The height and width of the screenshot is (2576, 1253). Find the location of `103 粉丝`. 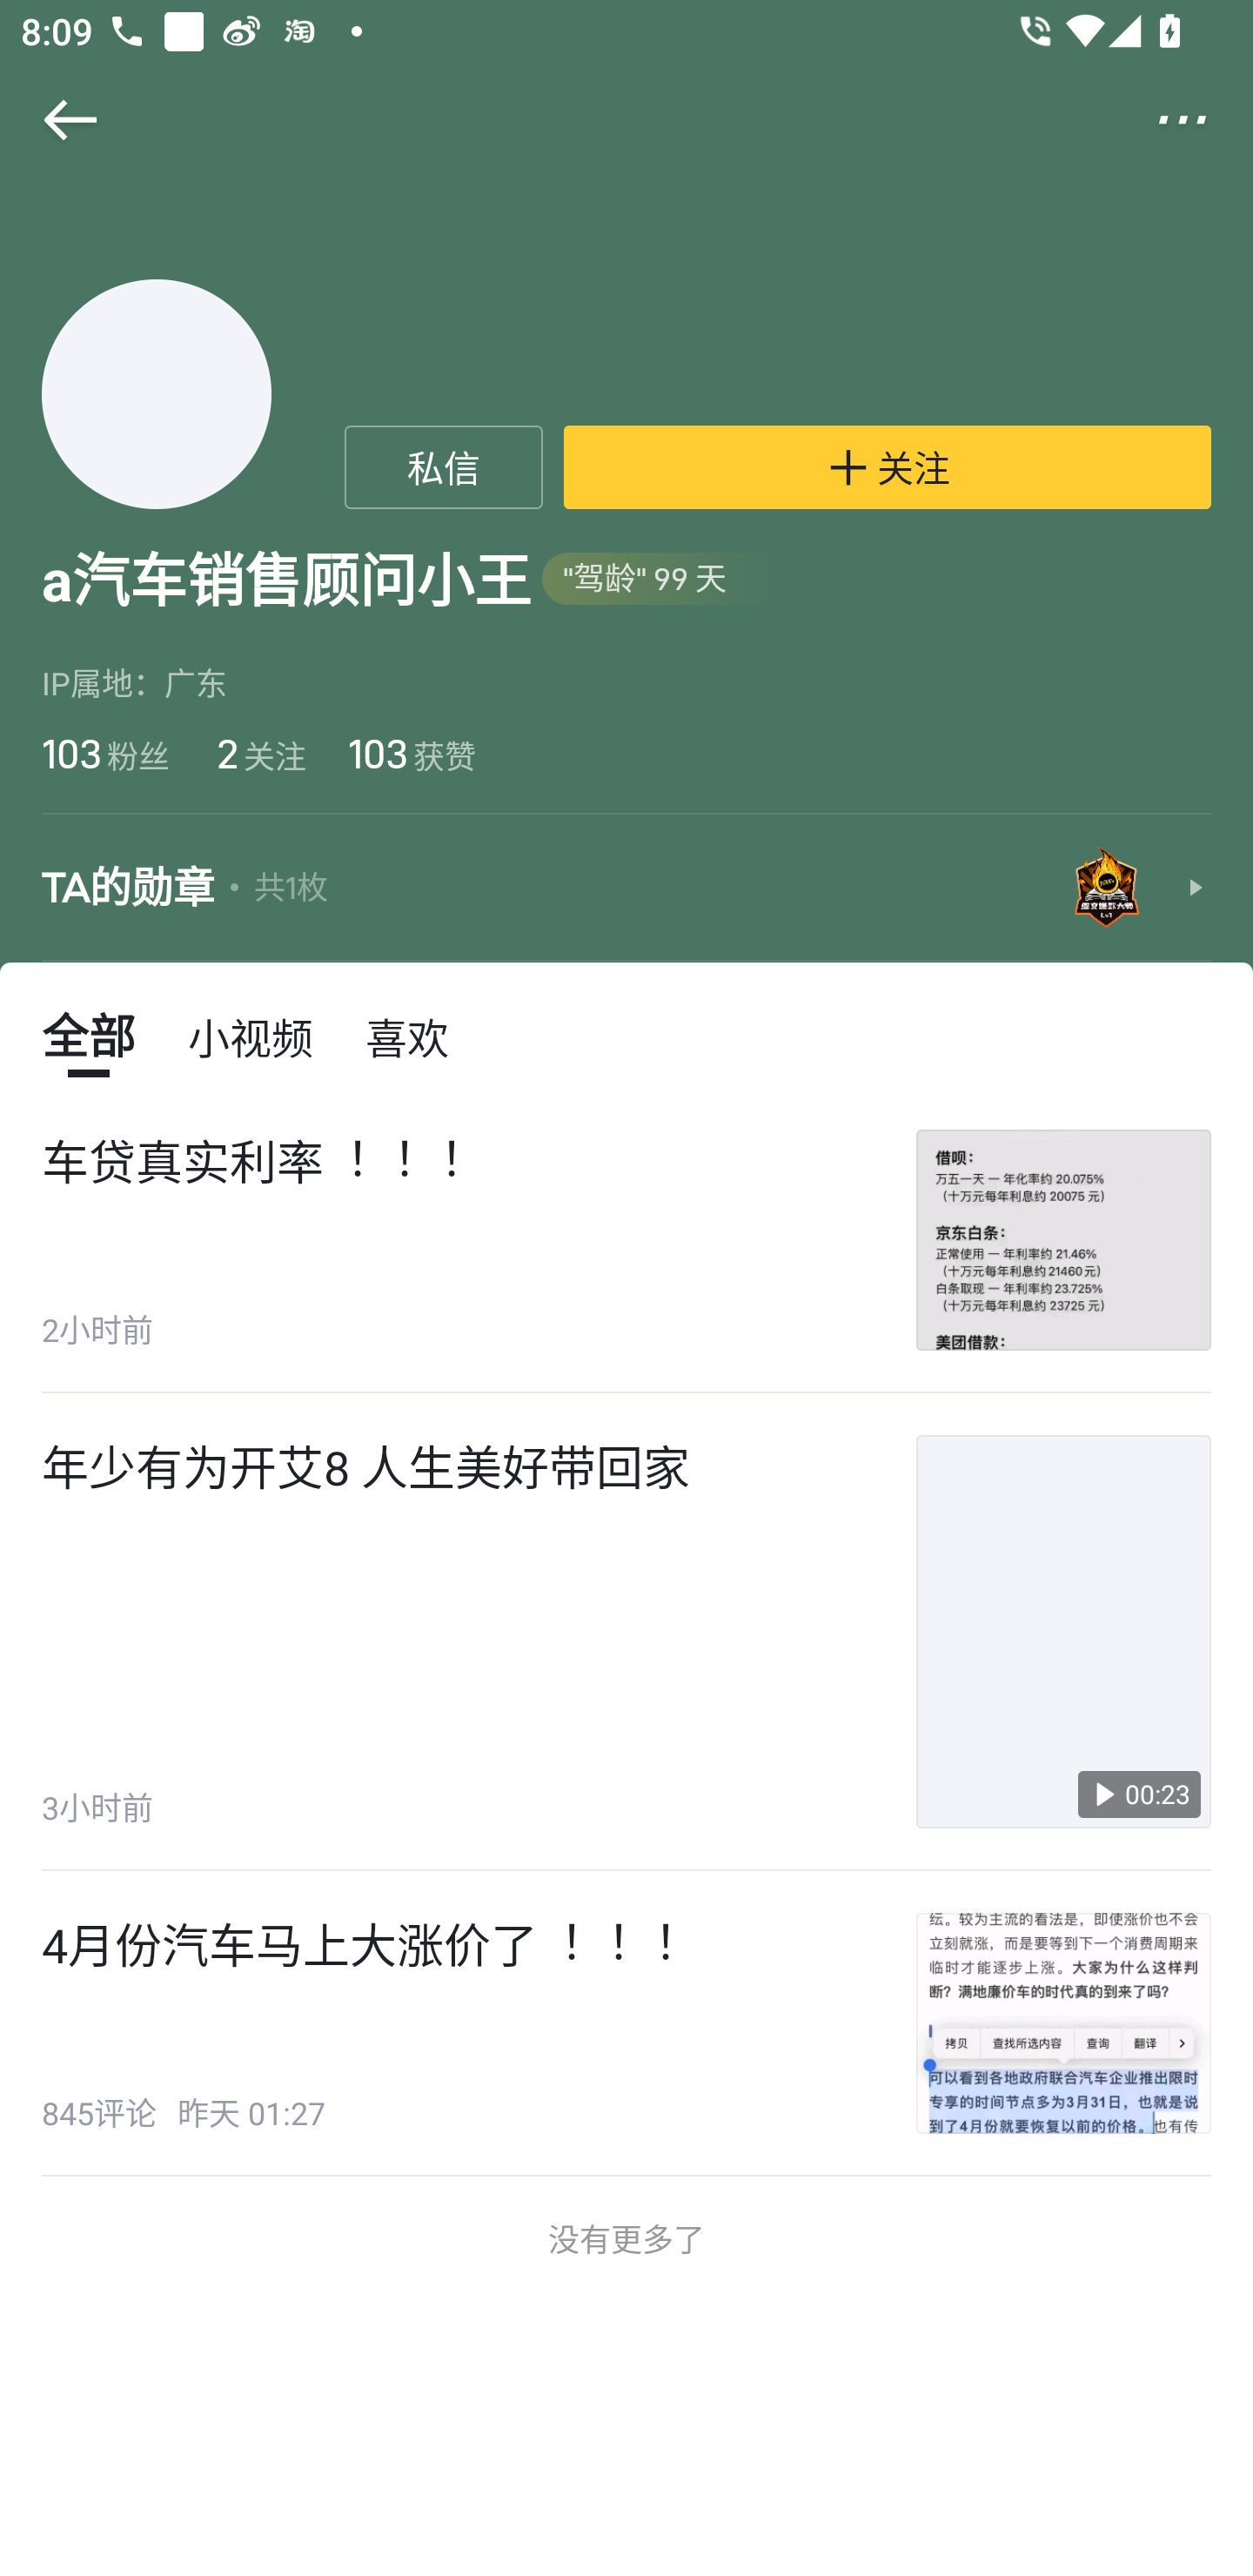

103 粉丝 is located at coordinates (104, 753).